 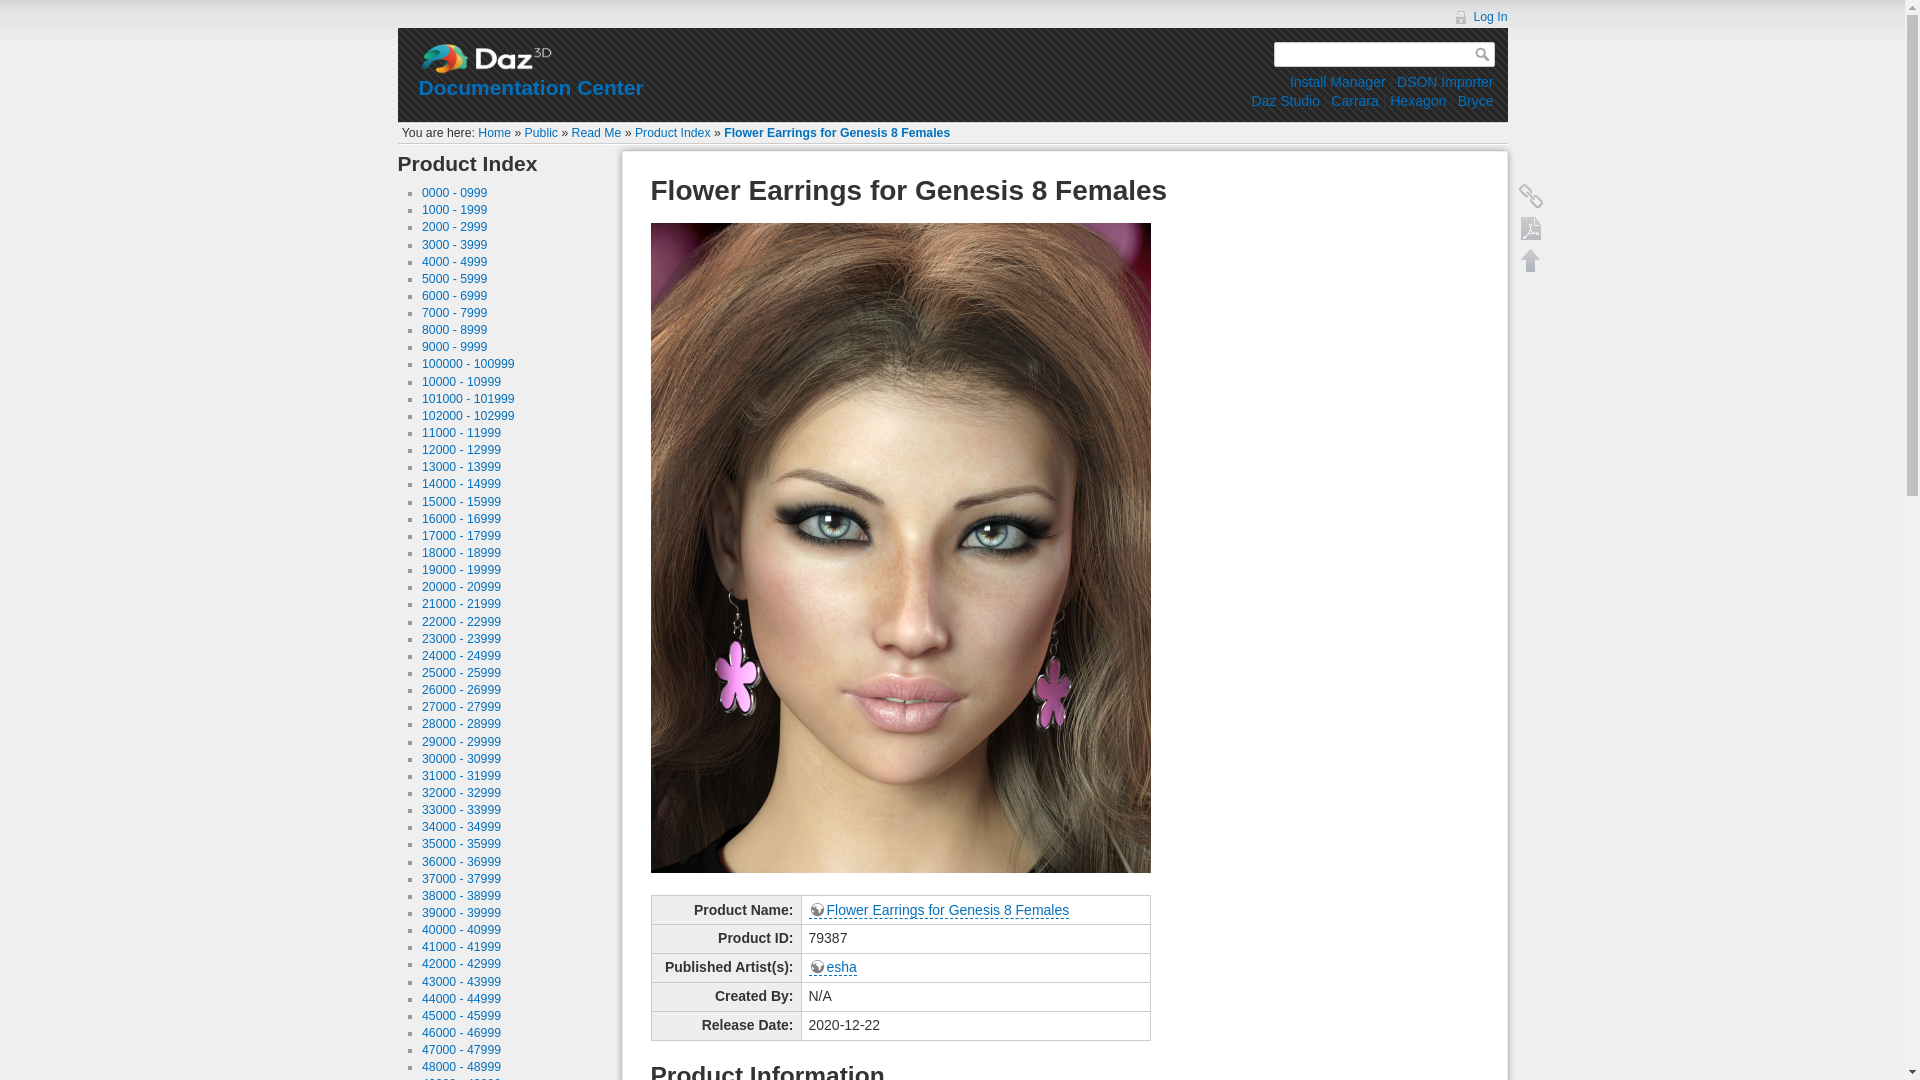 I want to click on 11000 - 11999, so click(x=462, y=432).